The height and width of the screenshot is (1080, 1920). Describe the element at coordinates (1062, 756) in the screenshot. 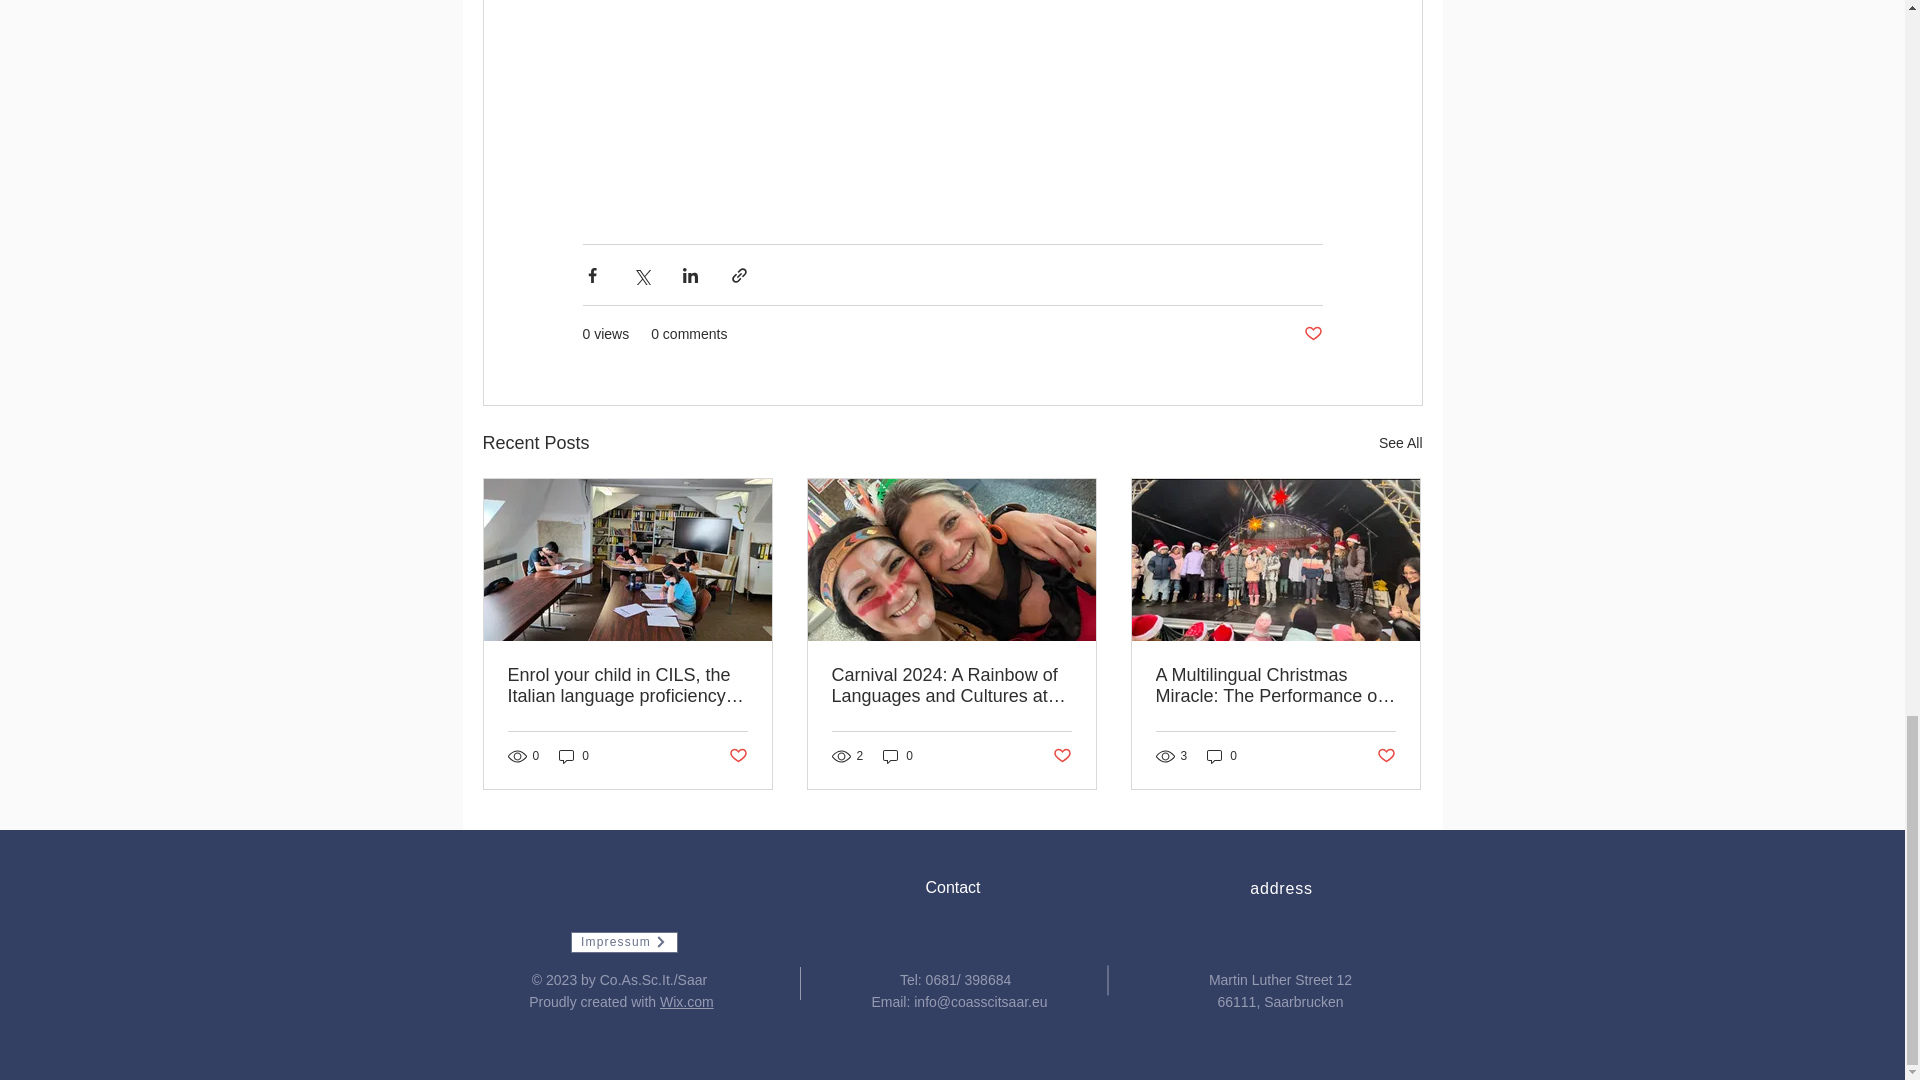

I see `Post not marked as liked` at that location.